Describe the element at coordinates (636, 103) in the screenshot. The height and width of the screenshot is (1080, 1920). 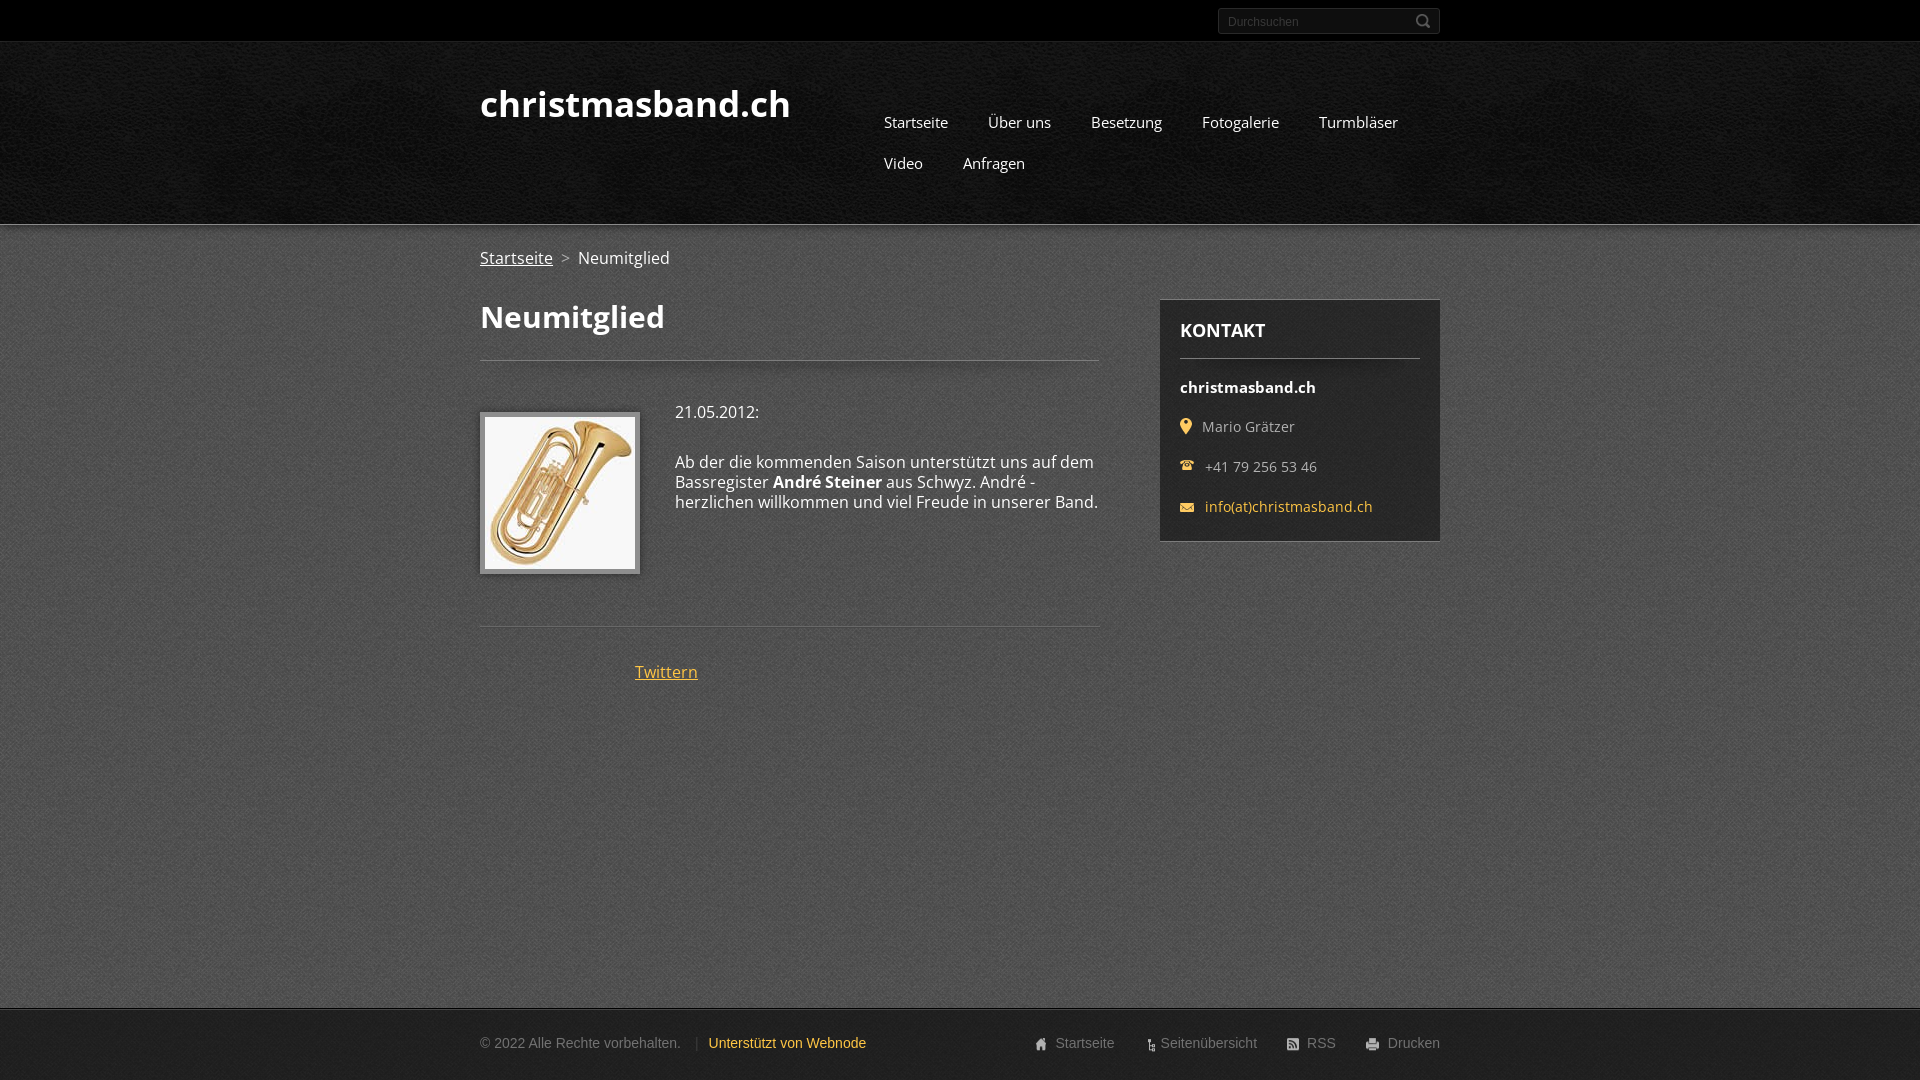
I see `christmasband.ch` at that location.